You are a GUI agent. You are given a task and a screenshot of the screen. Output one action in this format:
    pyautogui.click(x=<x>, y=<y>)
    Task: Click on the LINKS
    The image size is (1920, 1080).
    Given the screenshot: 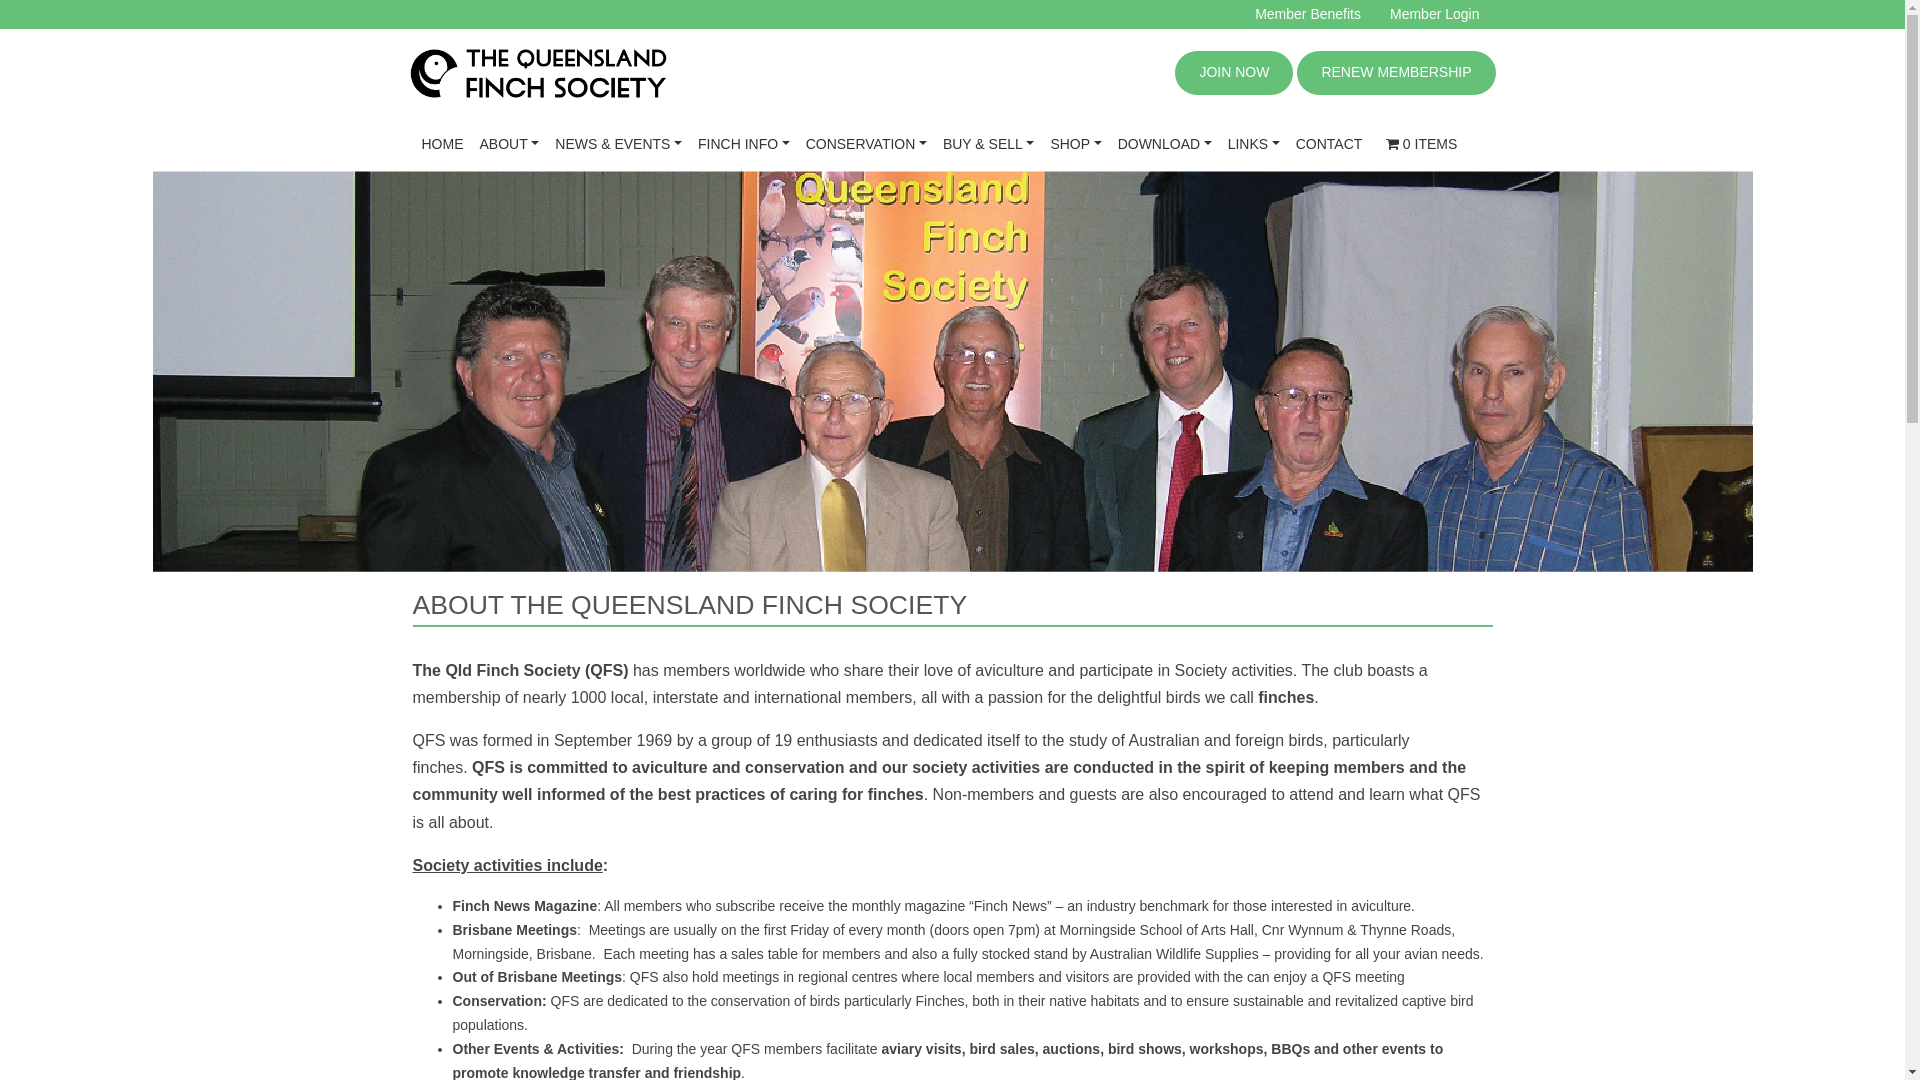 What is the action you would take?
    pyautogui.click(x=1254, y=144)
    